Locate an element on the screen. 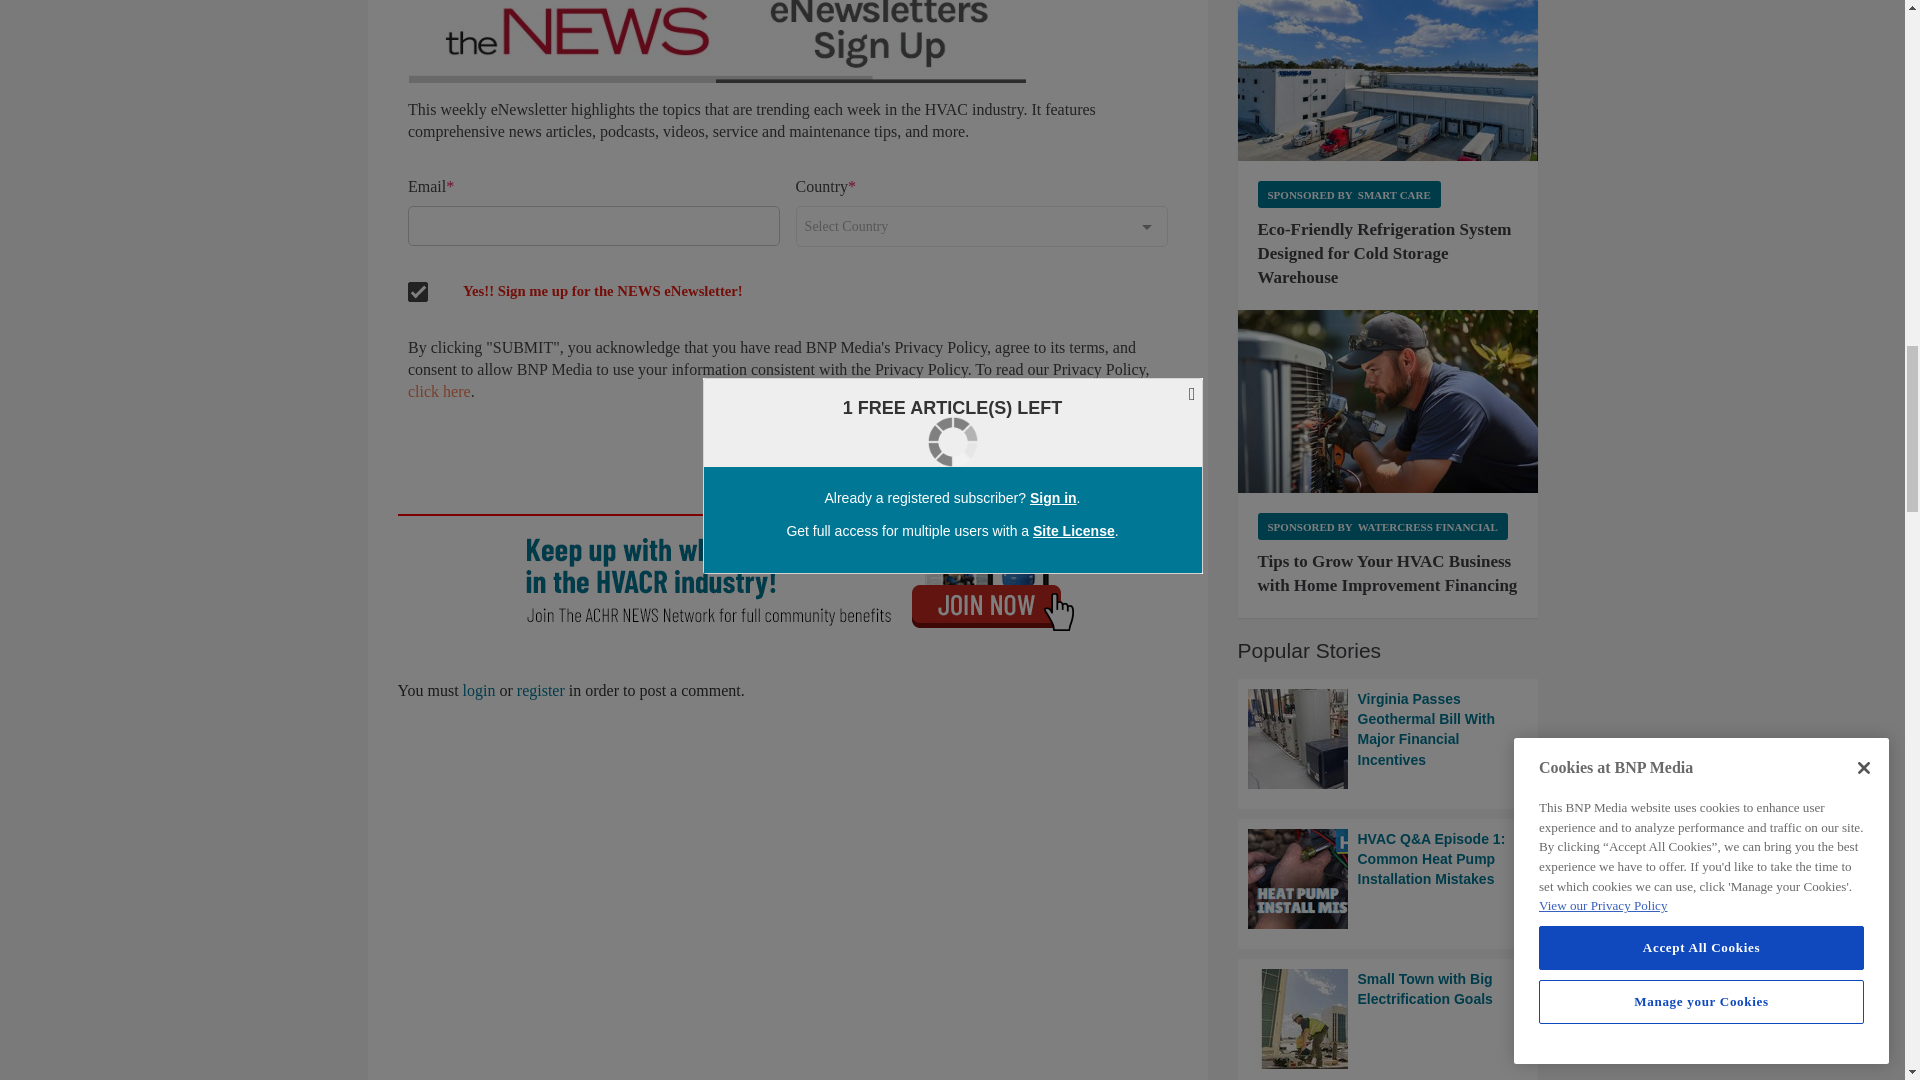  Sponsored by Smart Care is located at coordinates (1349, 194).